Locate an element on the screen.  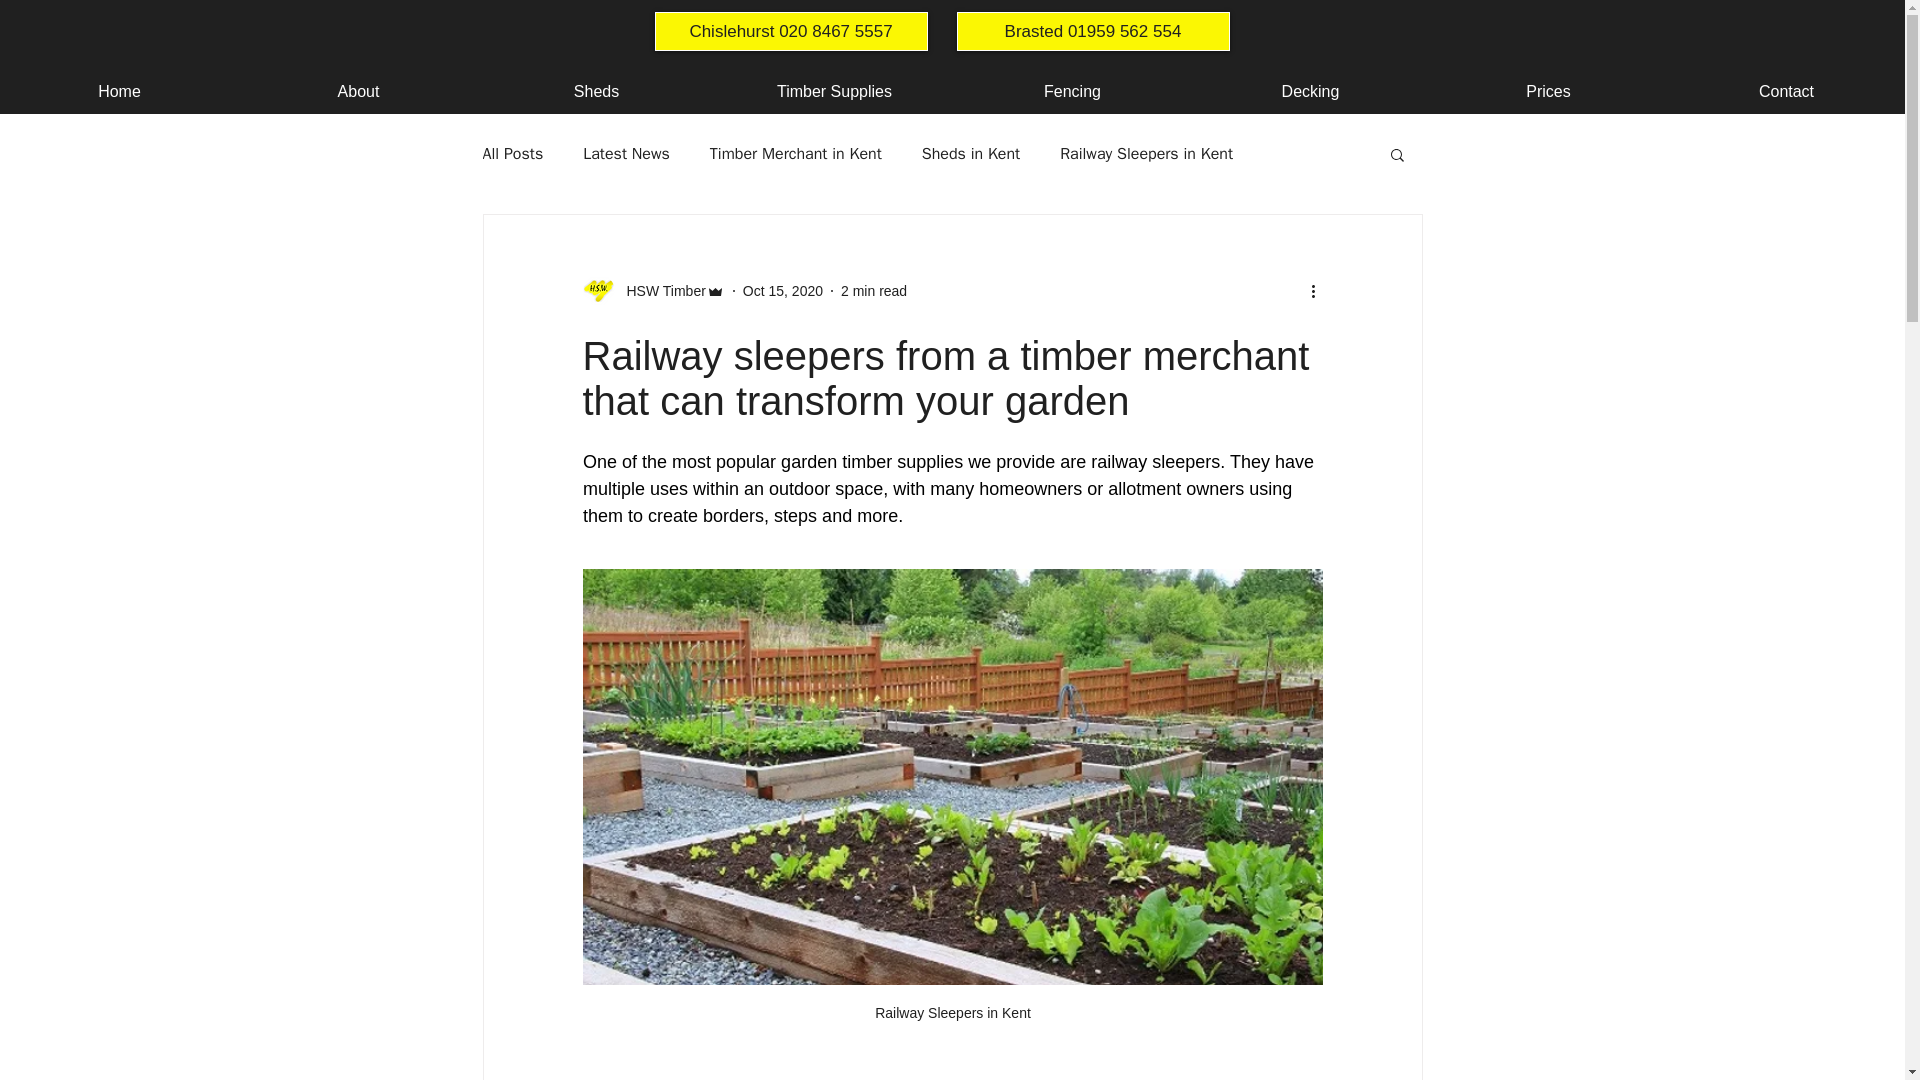
Brasted 01959 562 554 is located at coordinates (1092, 30).